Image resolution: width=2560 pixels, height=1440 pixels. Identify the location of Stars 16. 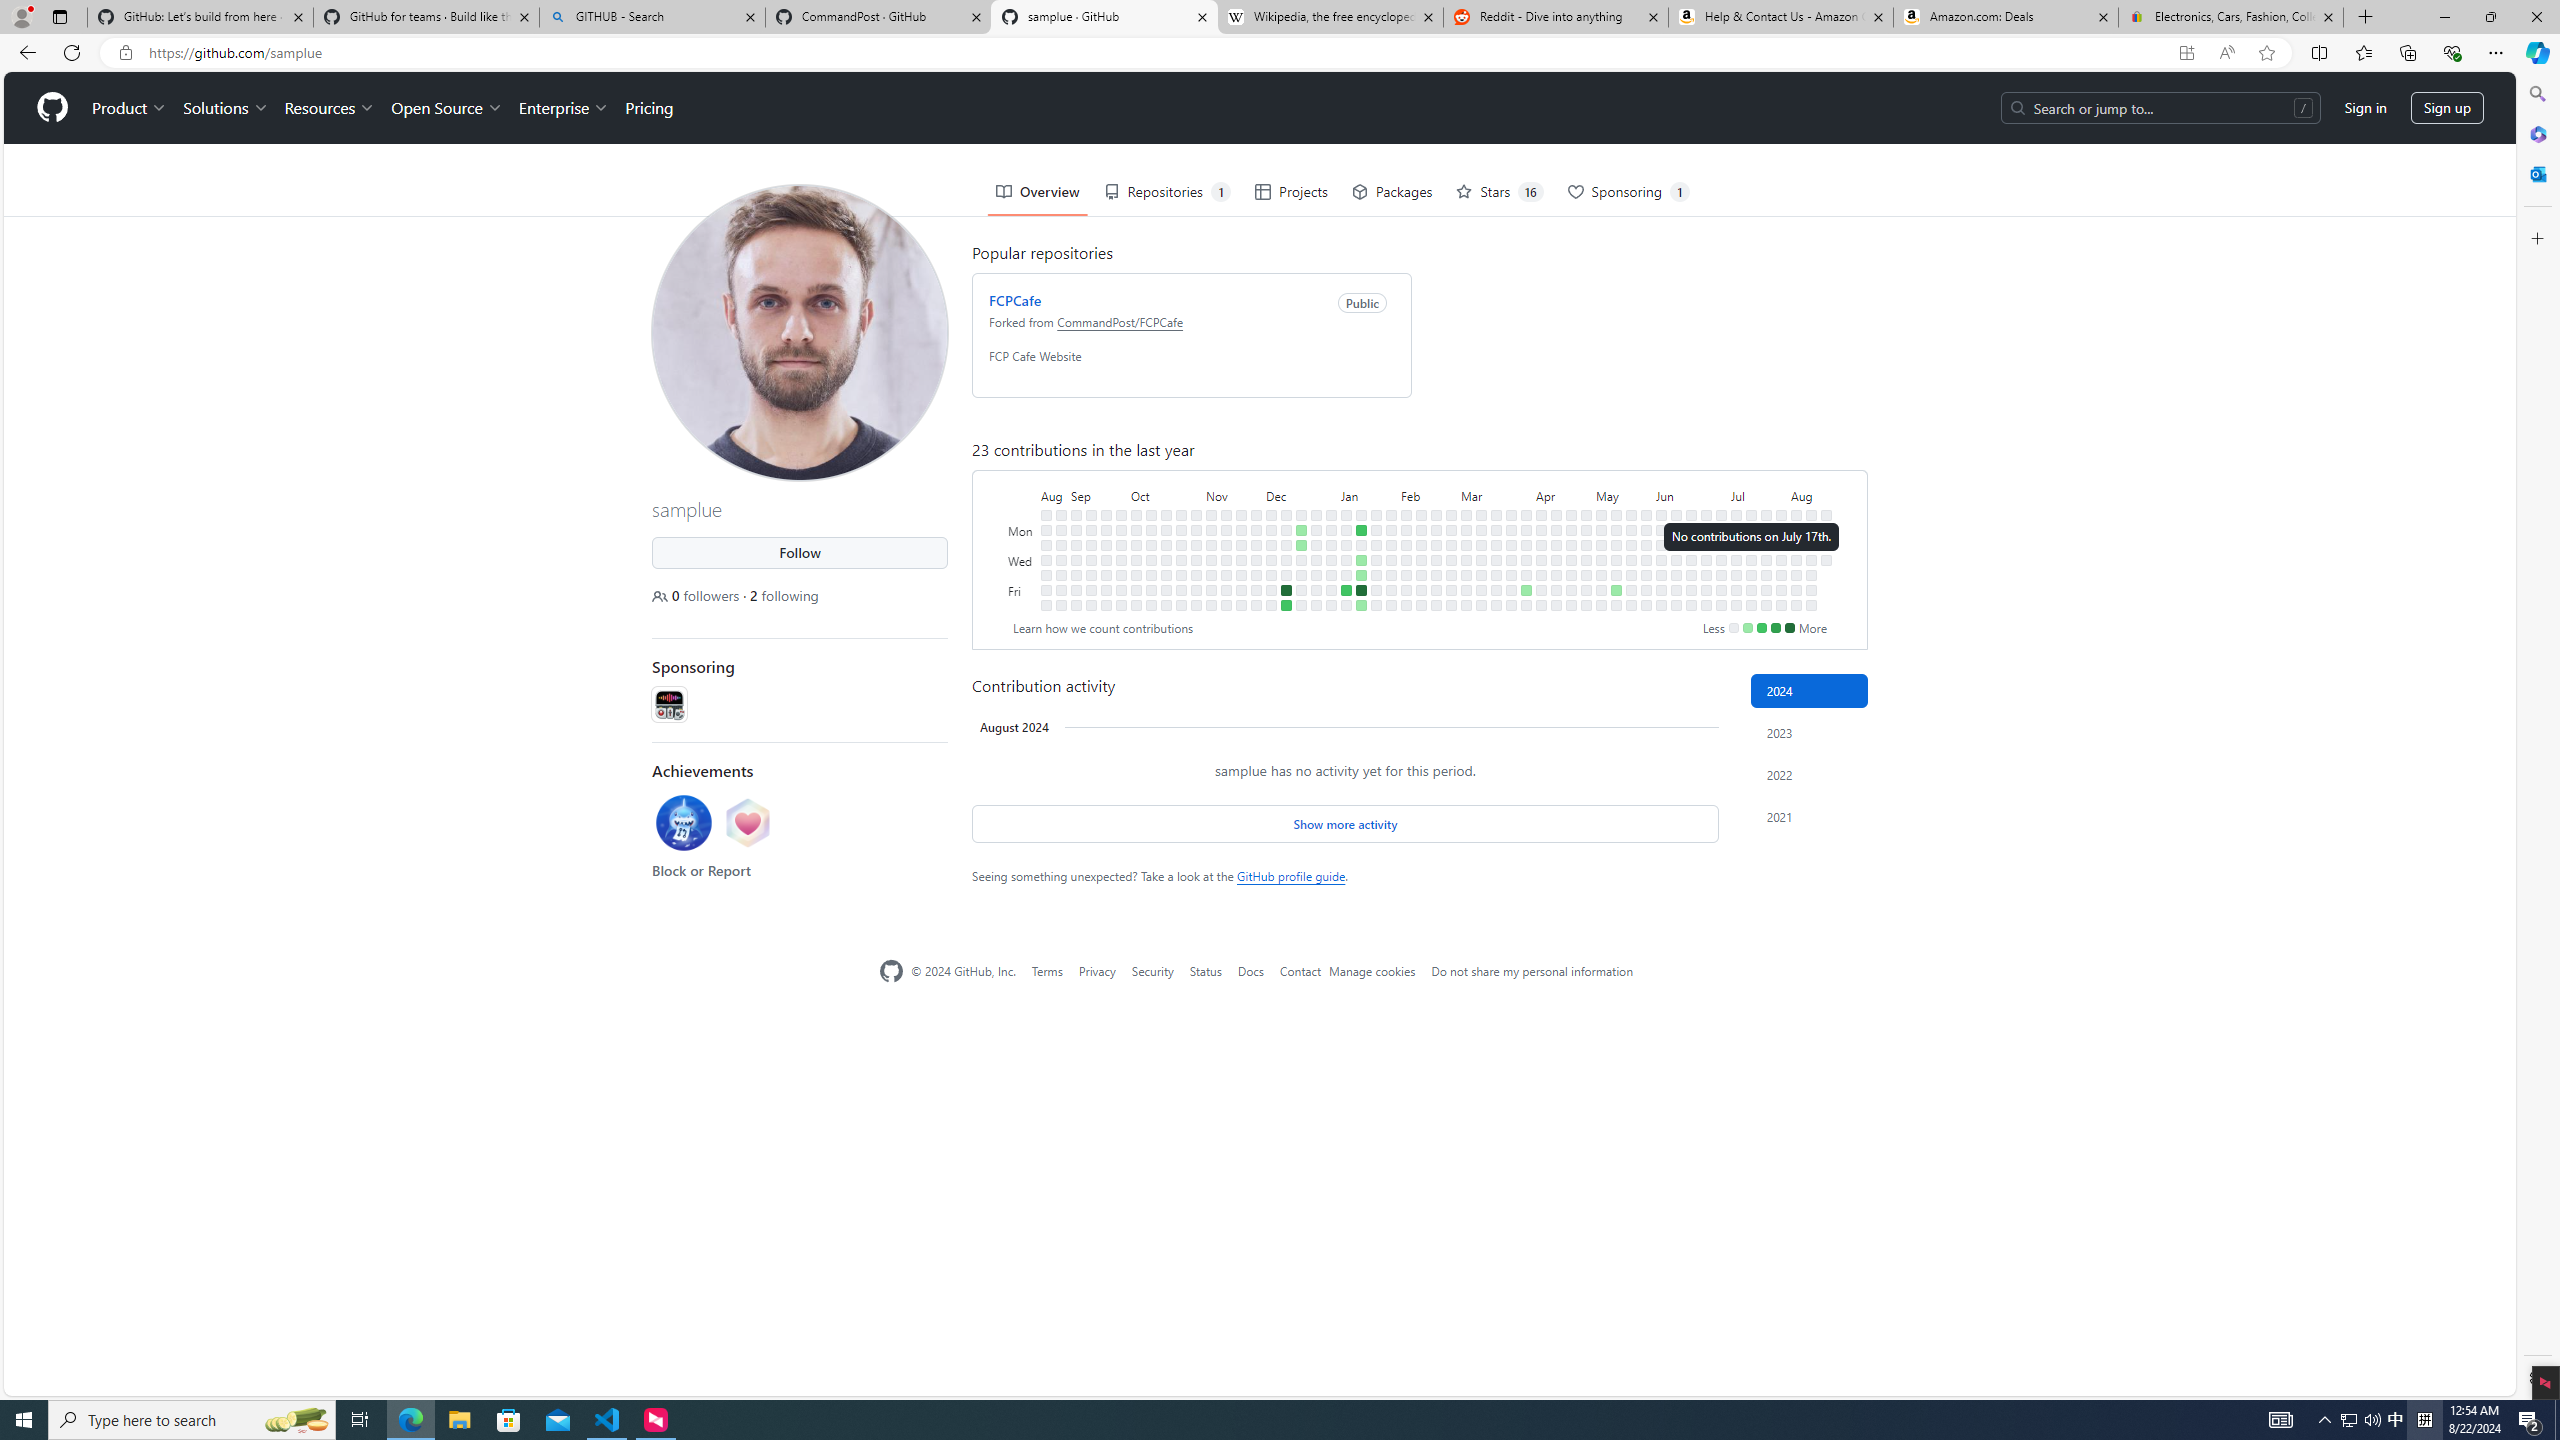
(1500, 192).